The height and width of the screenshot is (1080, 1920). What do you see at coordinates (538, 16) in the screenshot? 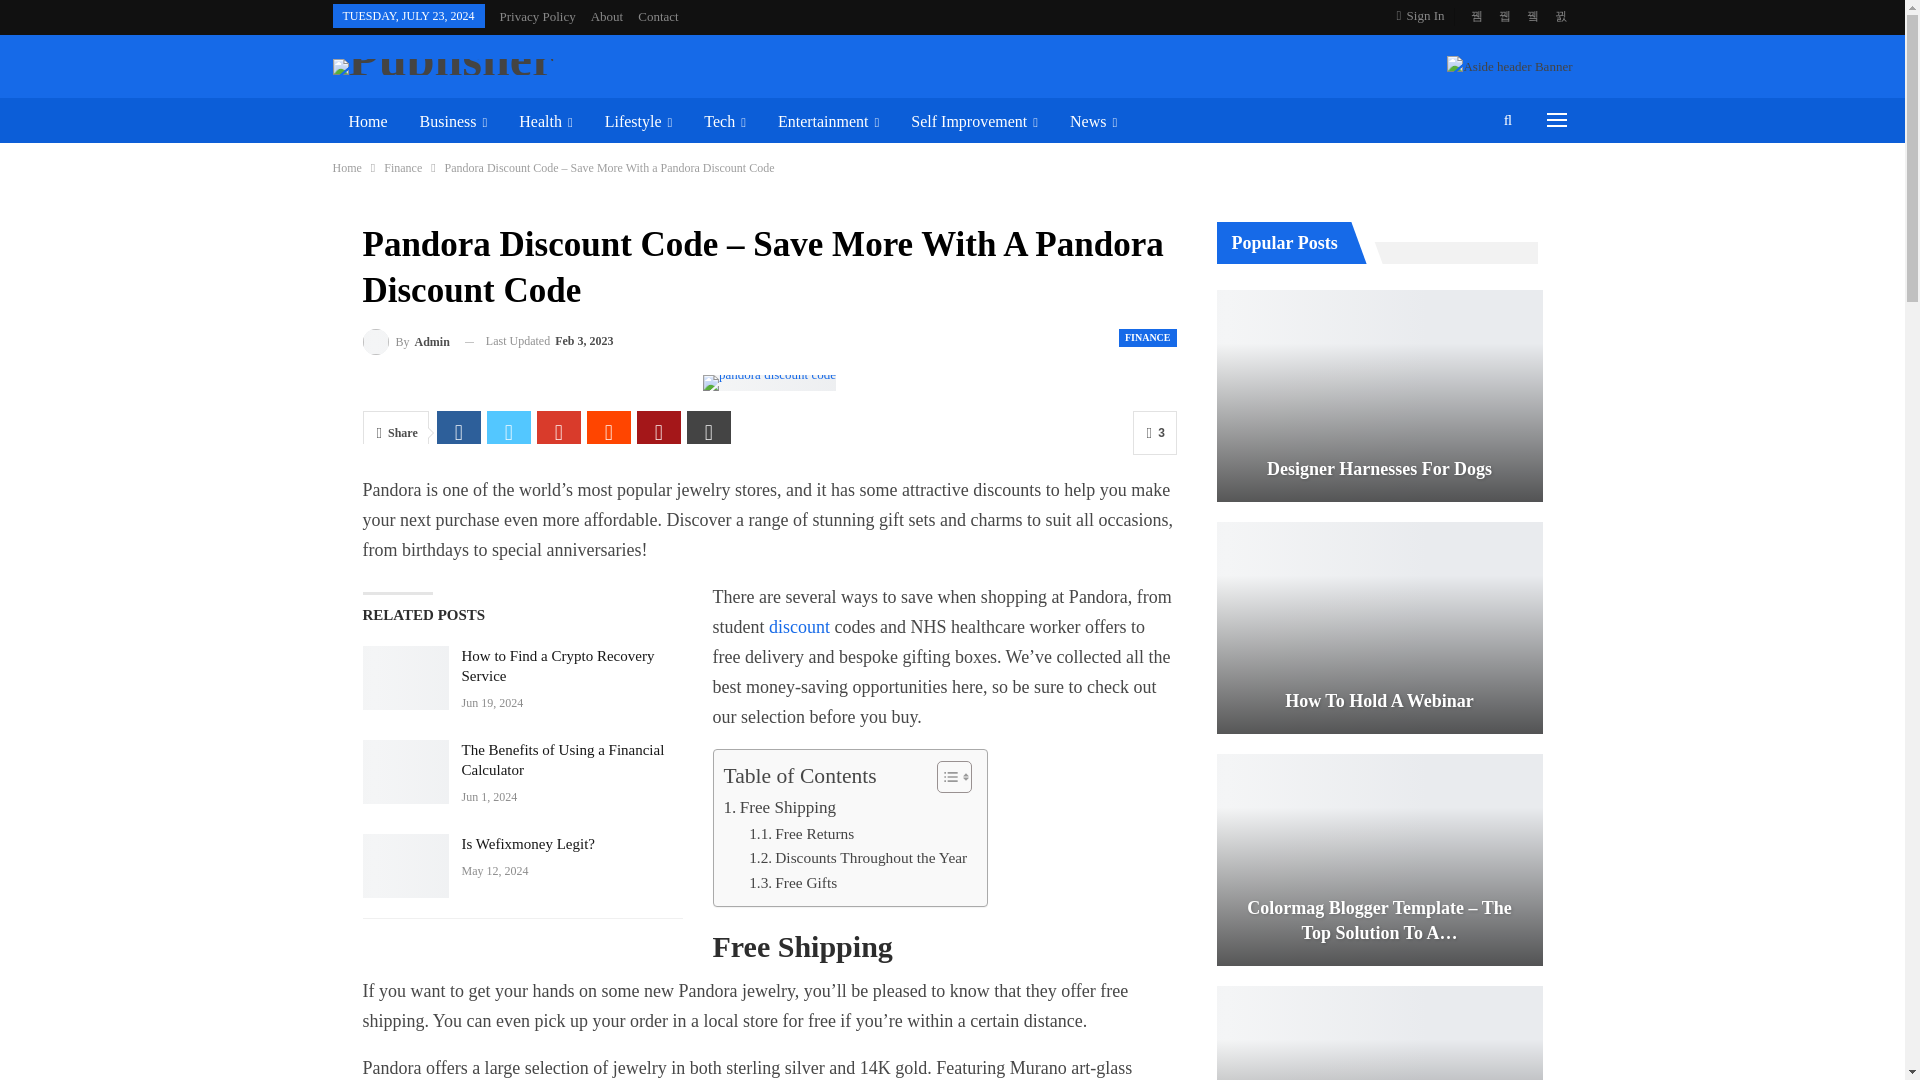
I see `Privacy Policy` at bounding box center [538, 16].